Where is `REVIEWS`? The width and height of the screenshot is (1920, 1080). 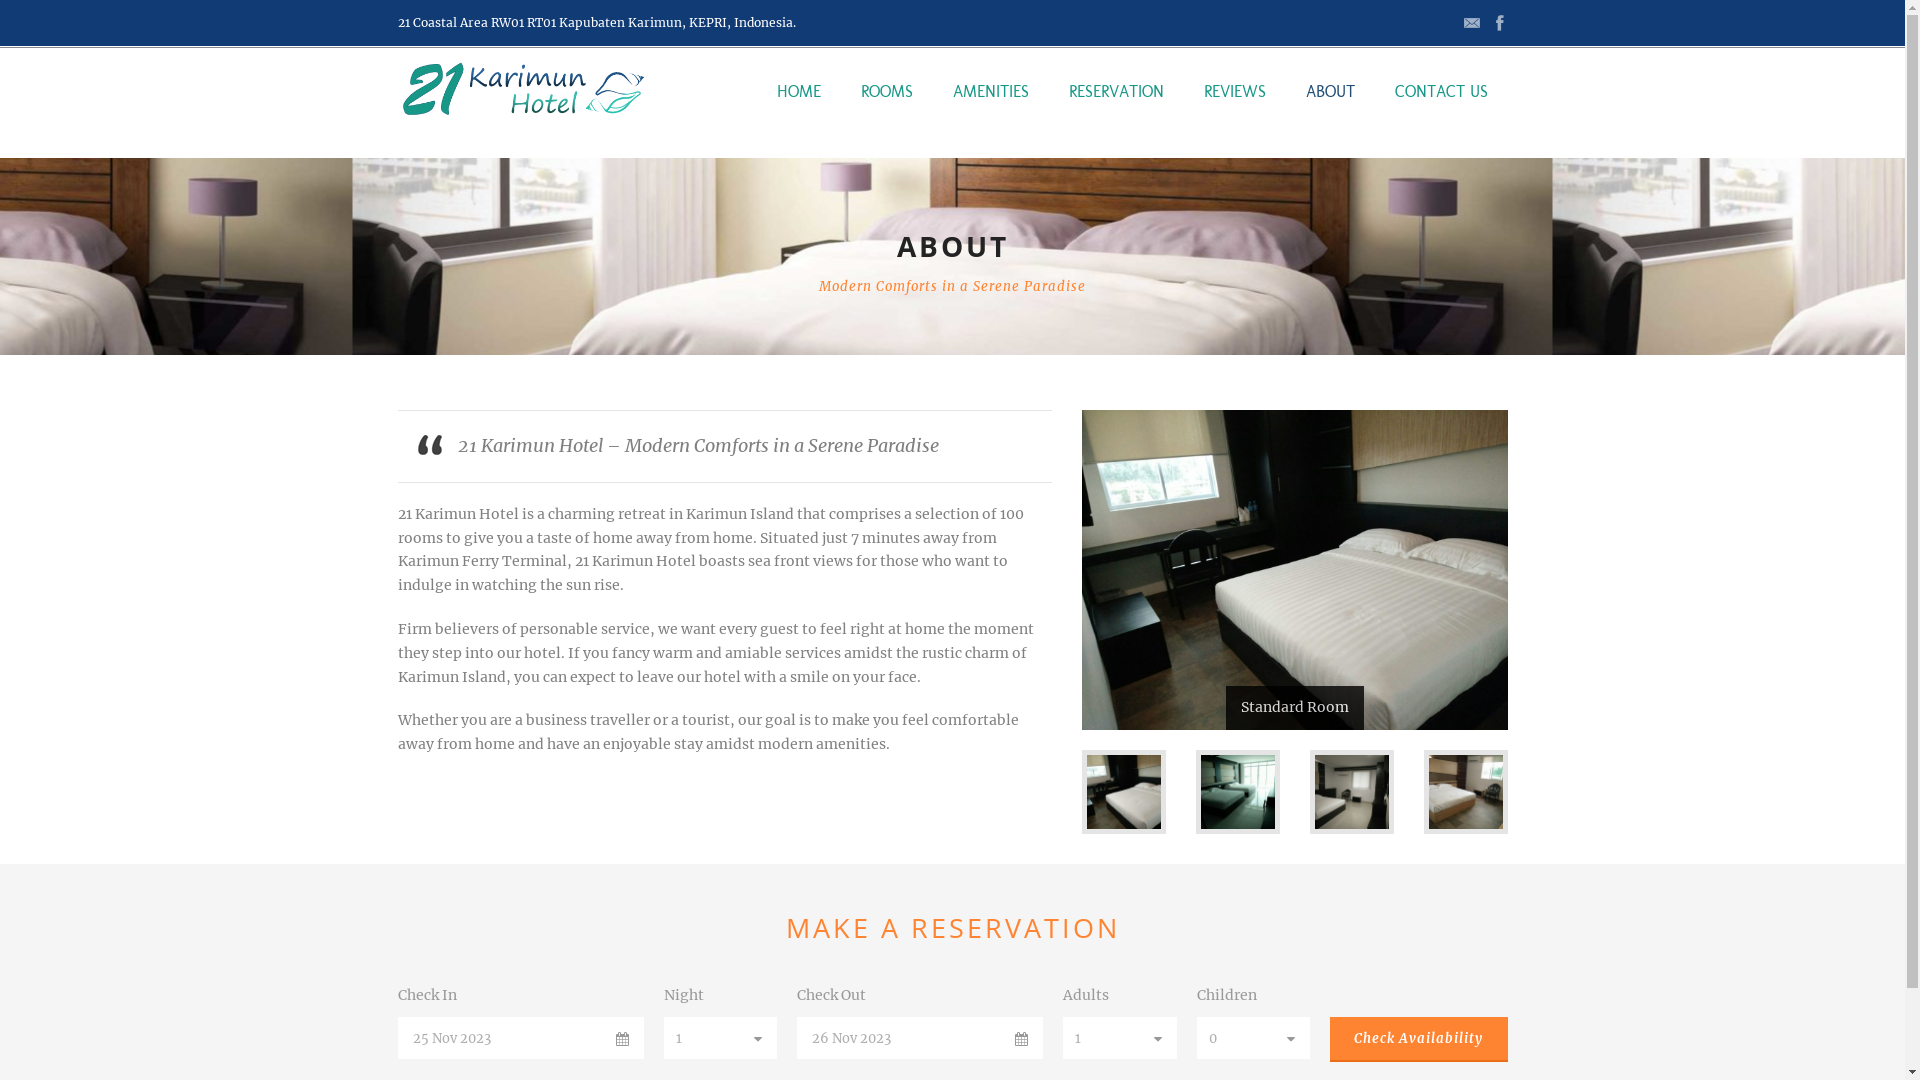
REVIEWS is located at coordinates (1235, 114).